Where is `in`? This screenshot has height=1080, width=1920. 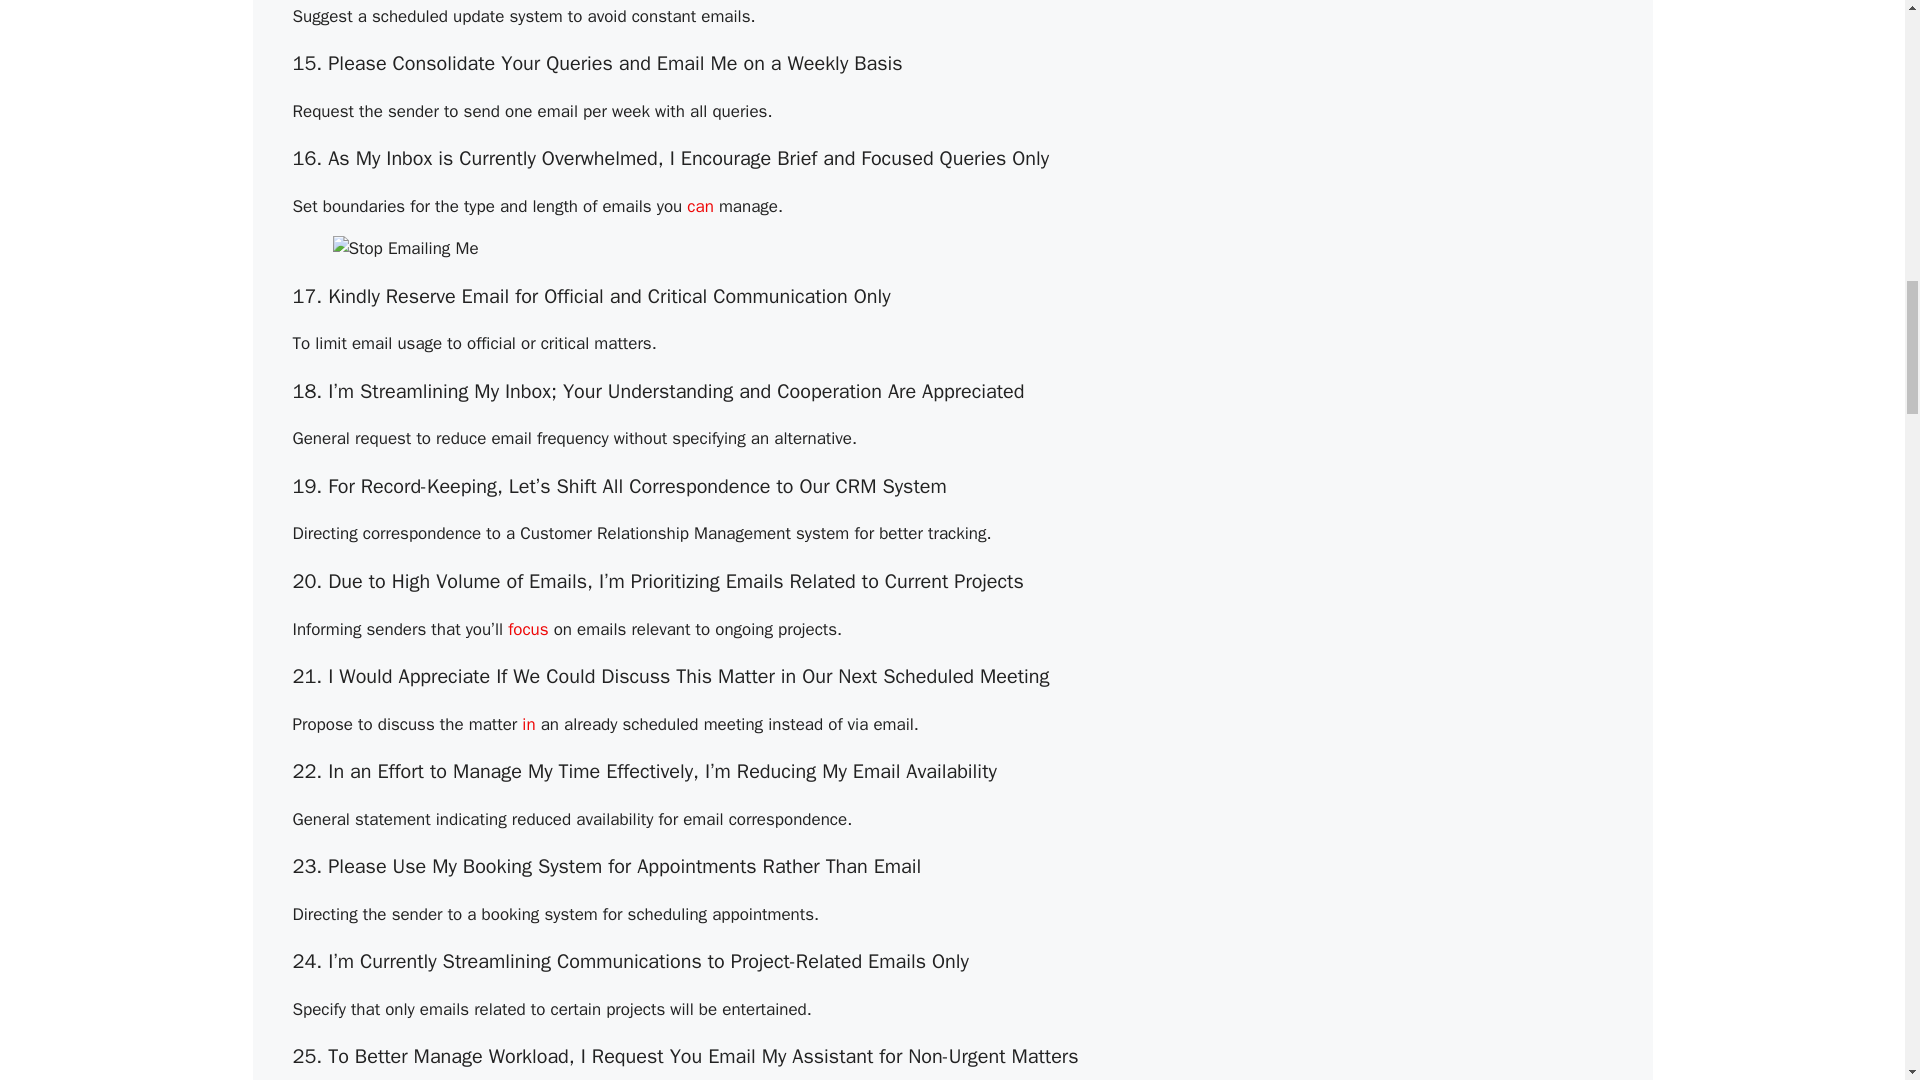
in is located at coordinates (528, 724).